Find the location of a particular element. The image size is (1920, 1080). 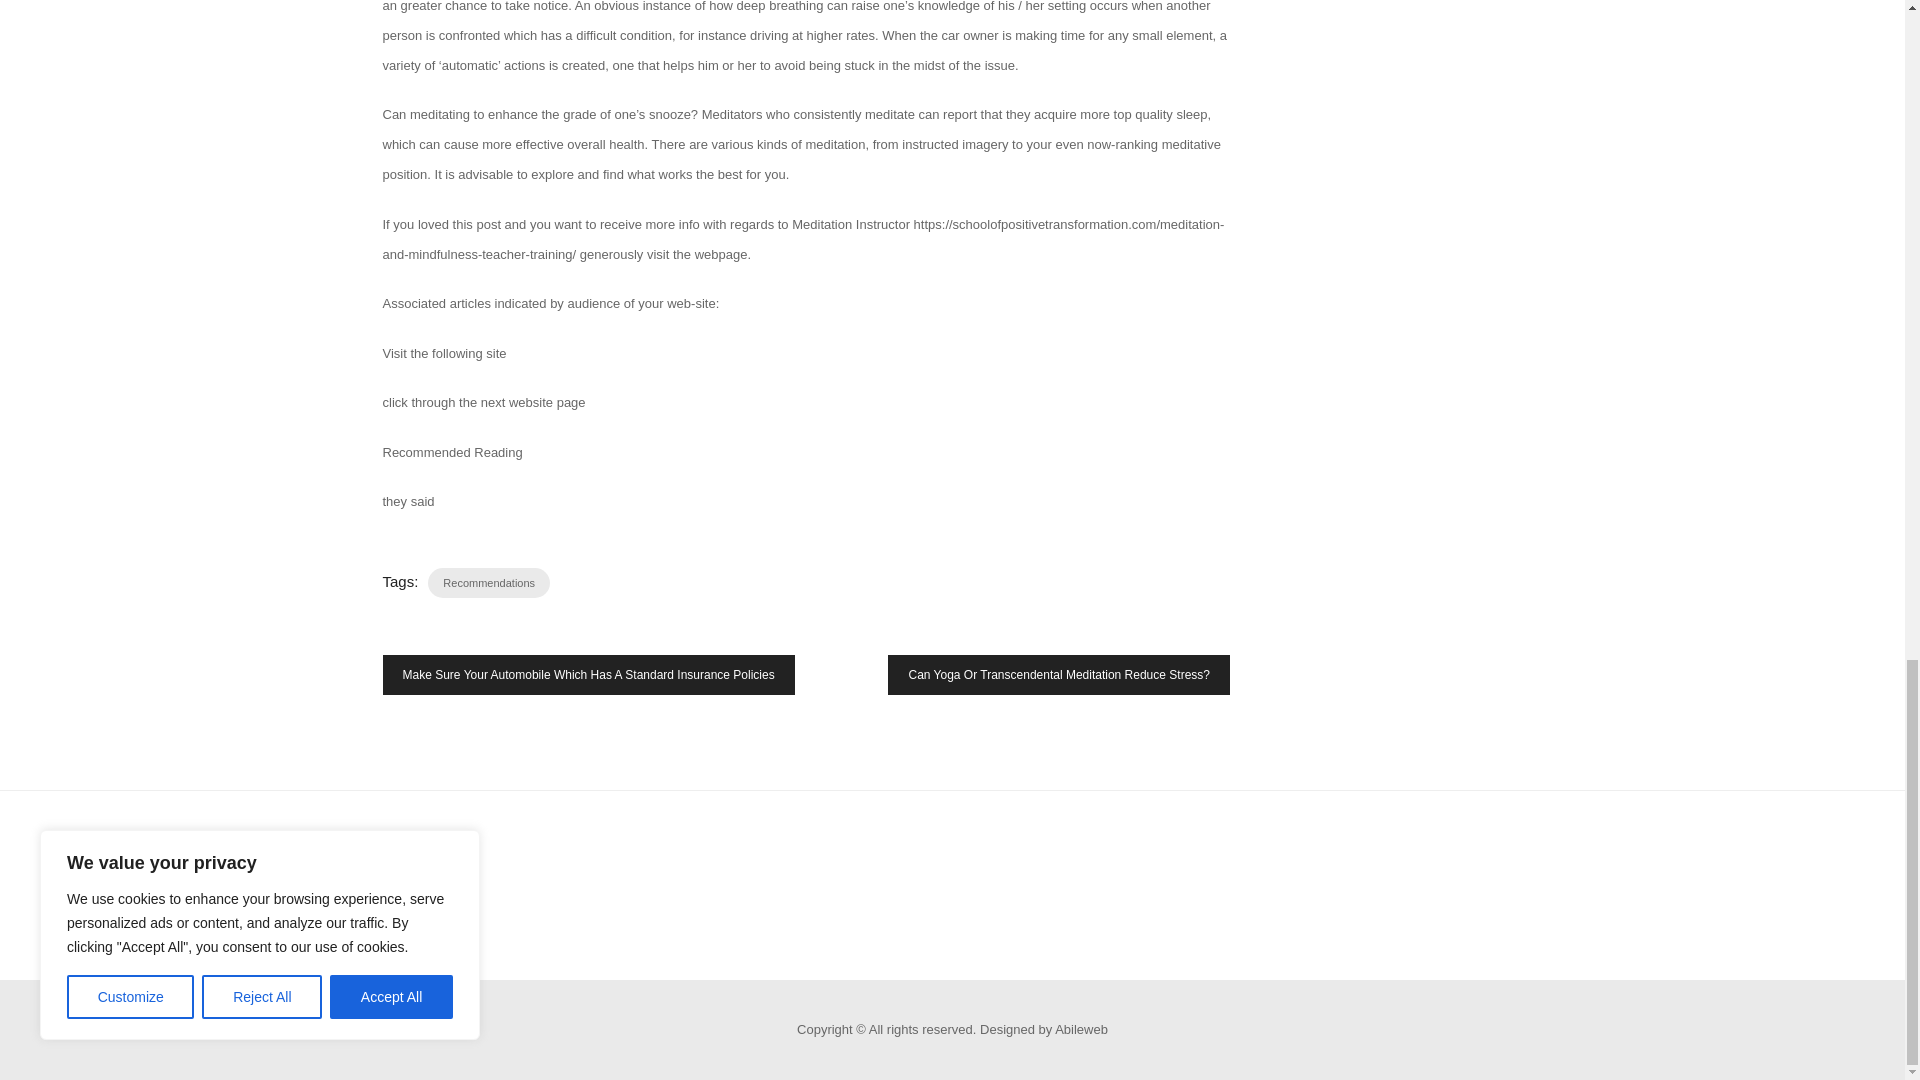

Recommendations is located at coordinates (488, 582).